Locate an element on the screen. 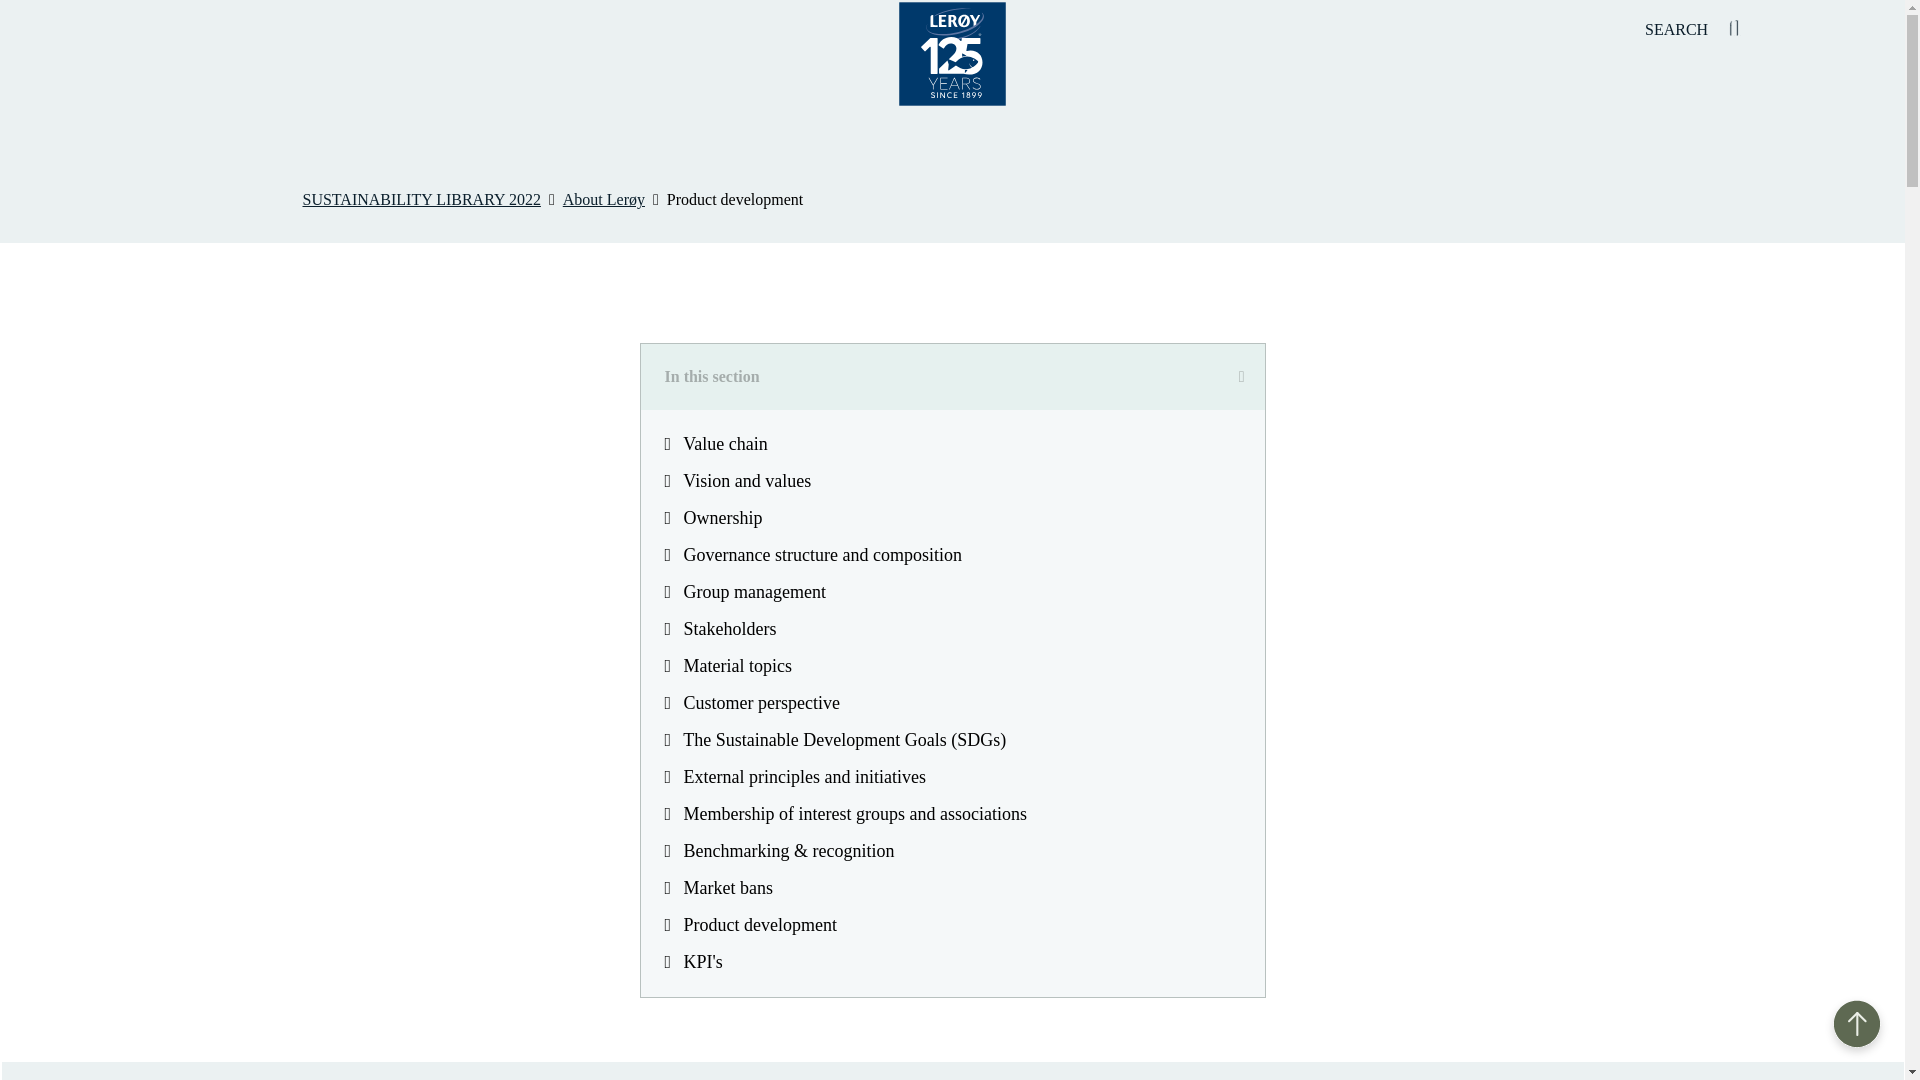  Customer perspective is located at coordinates (951, 703).